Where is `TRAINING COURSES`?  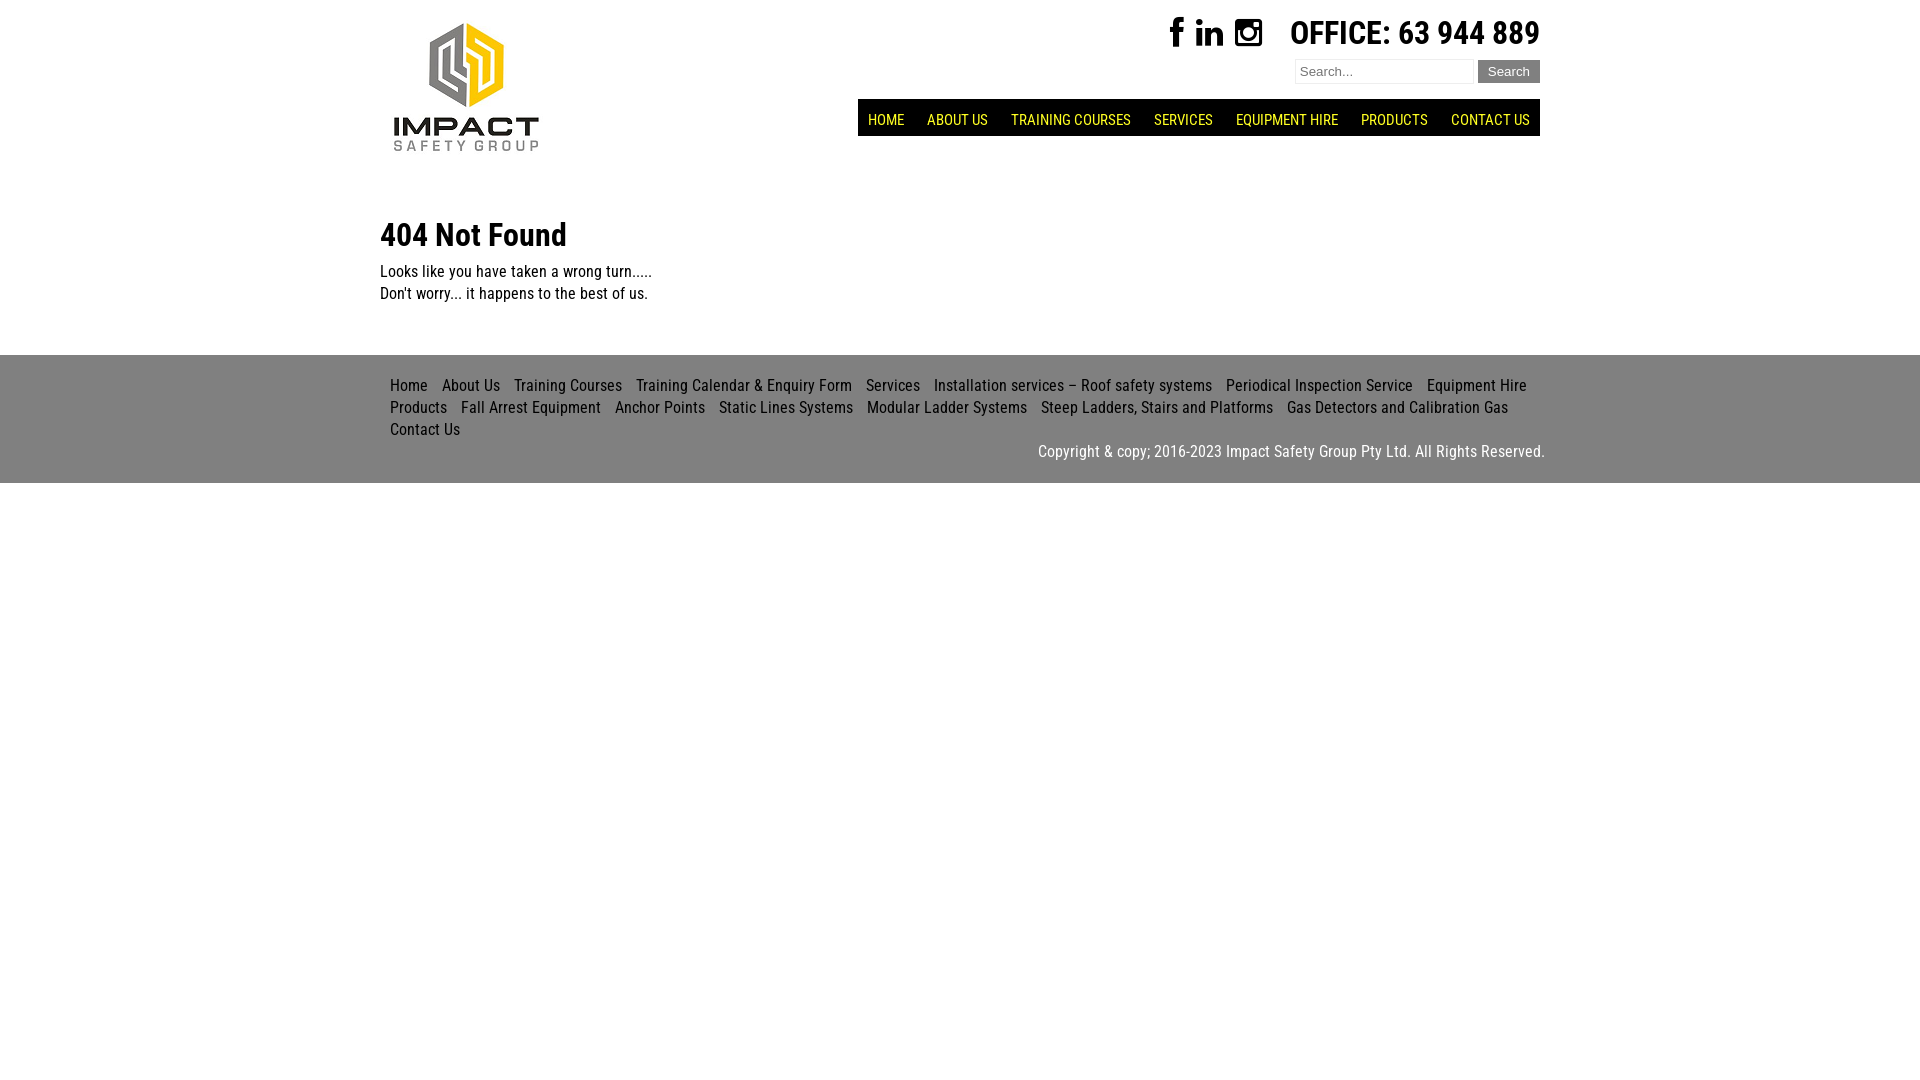
TRAINING COURSES is located at coordinates (1071, 120).